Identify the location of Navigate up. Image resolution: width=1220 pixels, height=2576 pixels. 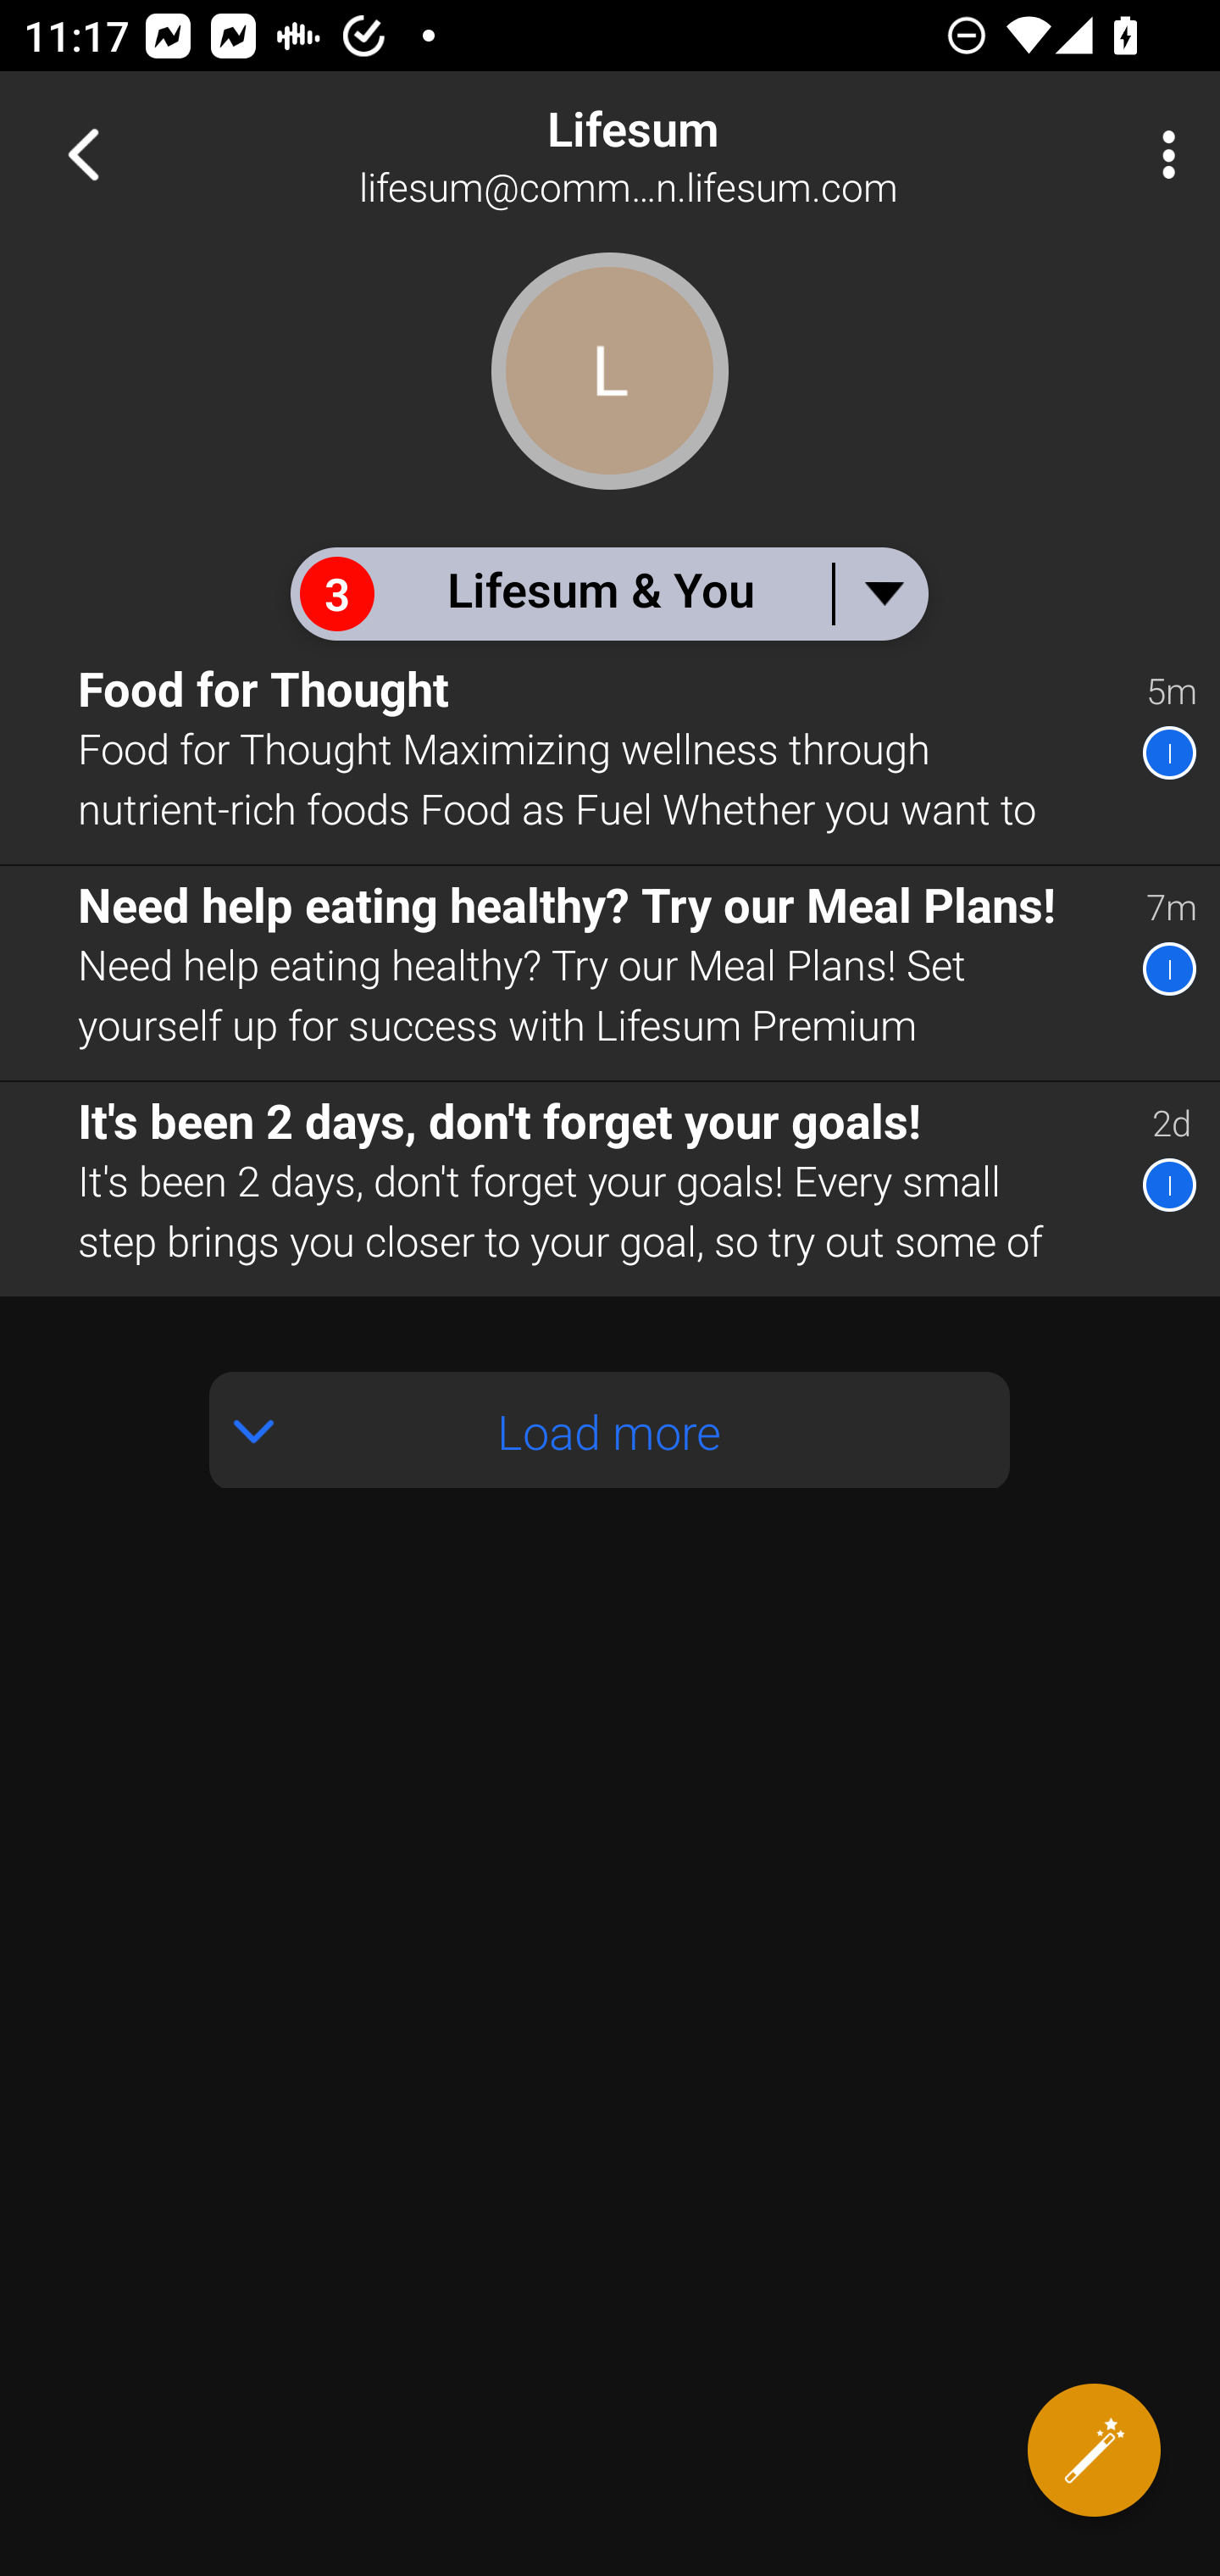
(83, 154).